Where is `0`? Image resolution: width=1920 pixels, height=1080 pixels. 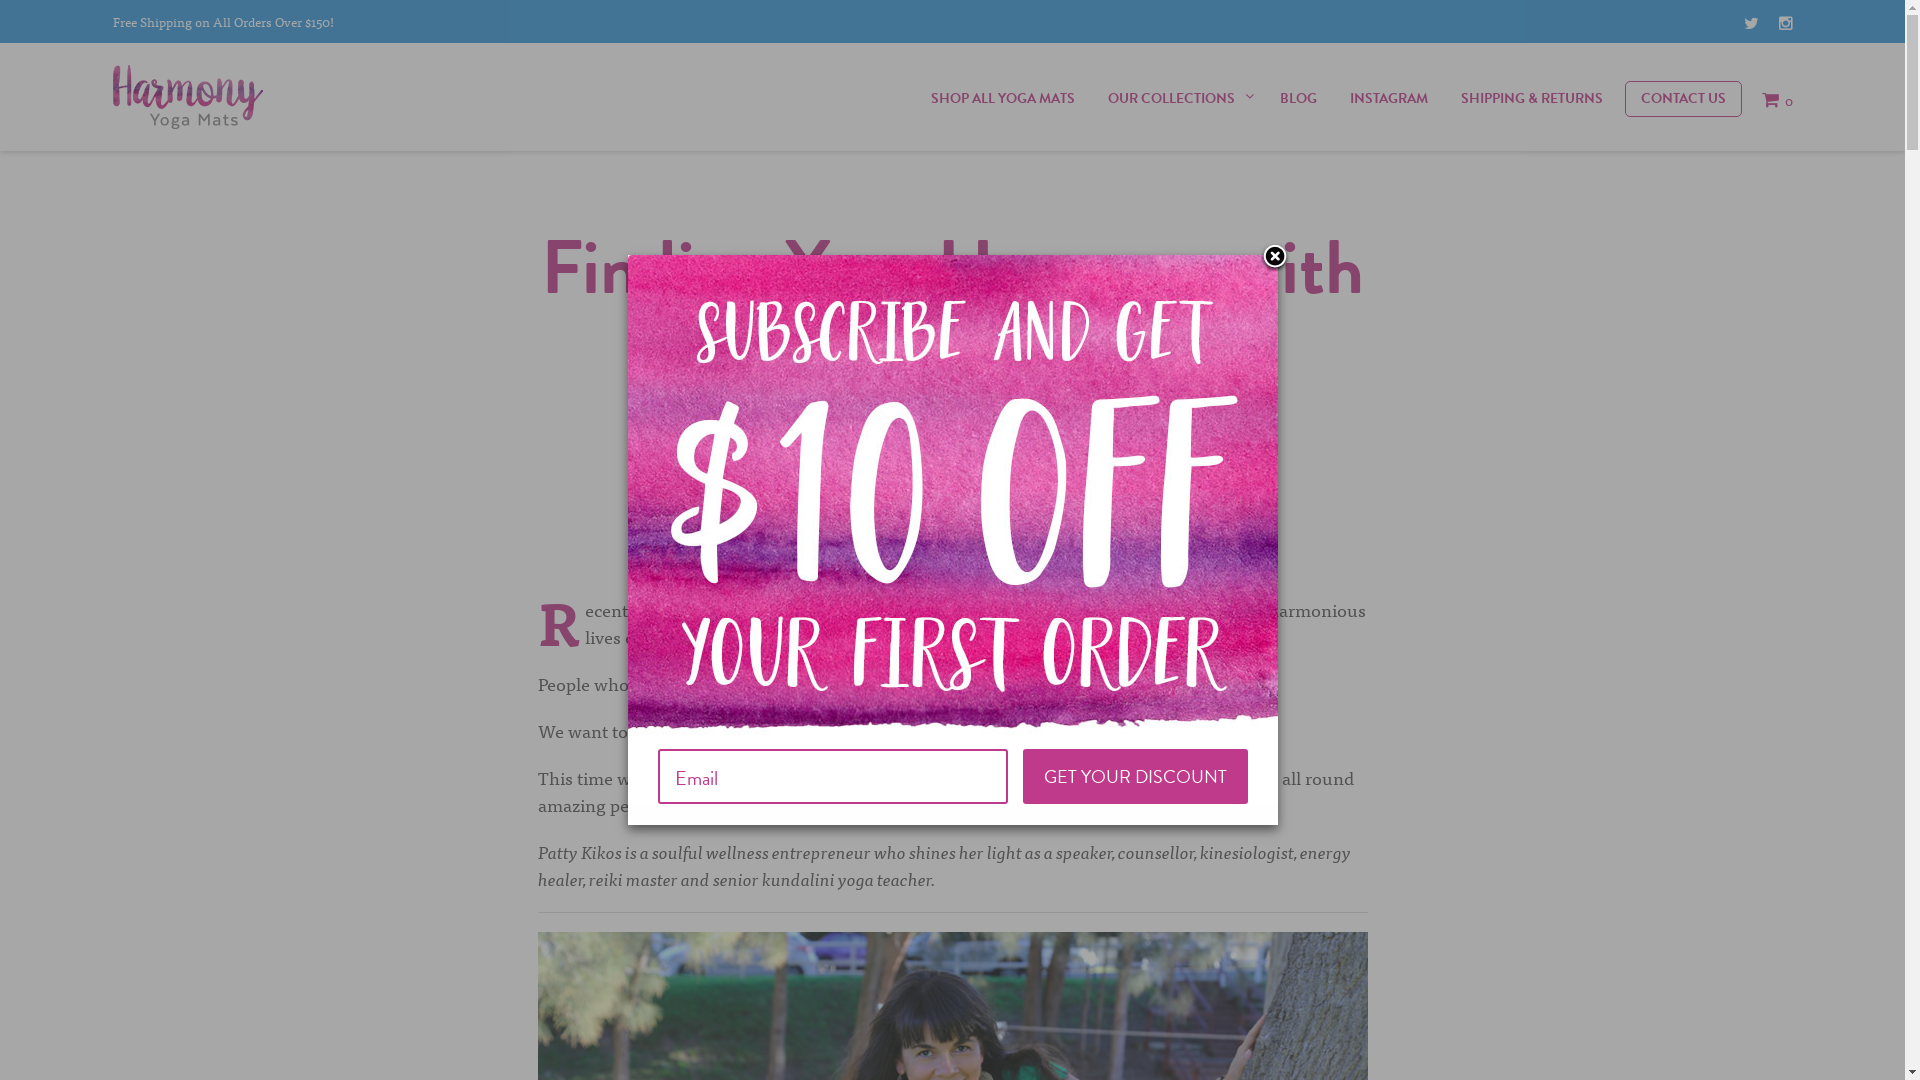 0 is located at coordinates (1778, 99).